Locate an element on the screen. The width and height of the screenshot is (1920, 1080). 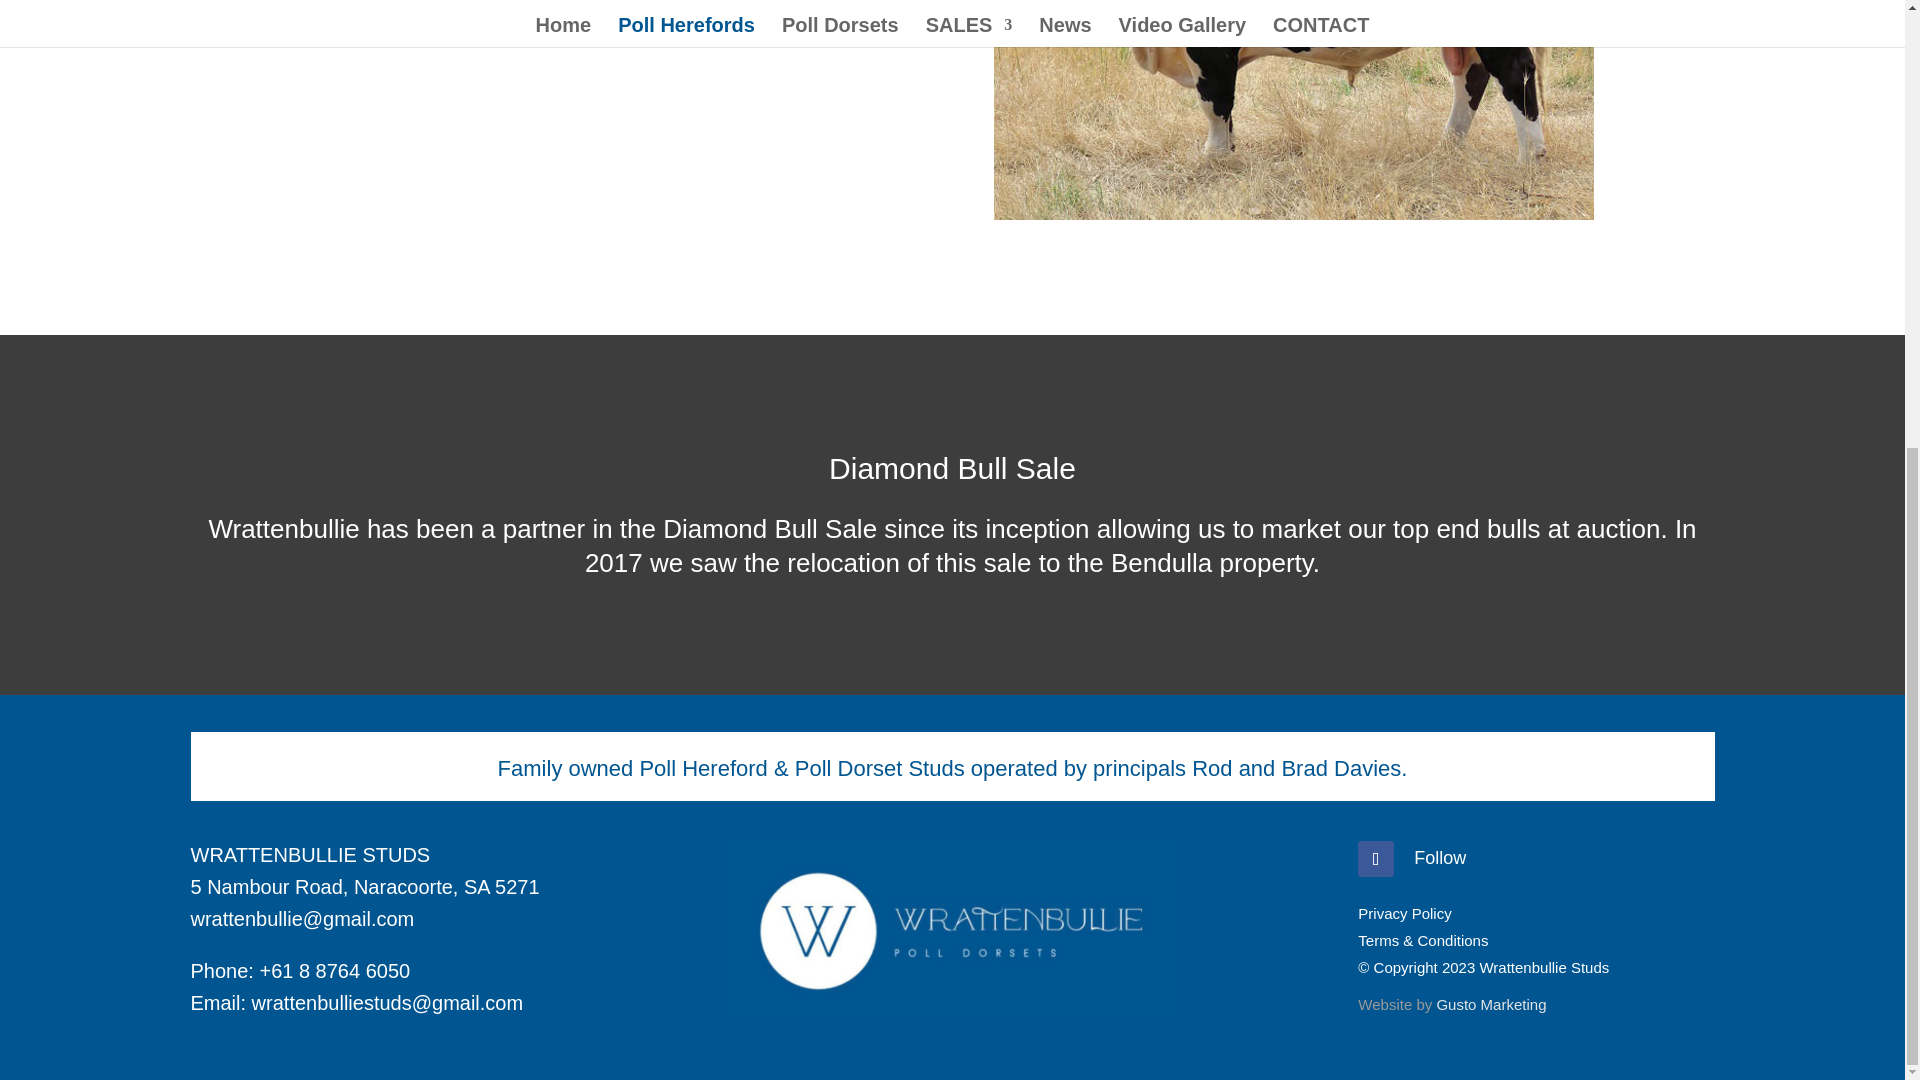
Gusto Marketing is located at coordinates (1490, 1004).